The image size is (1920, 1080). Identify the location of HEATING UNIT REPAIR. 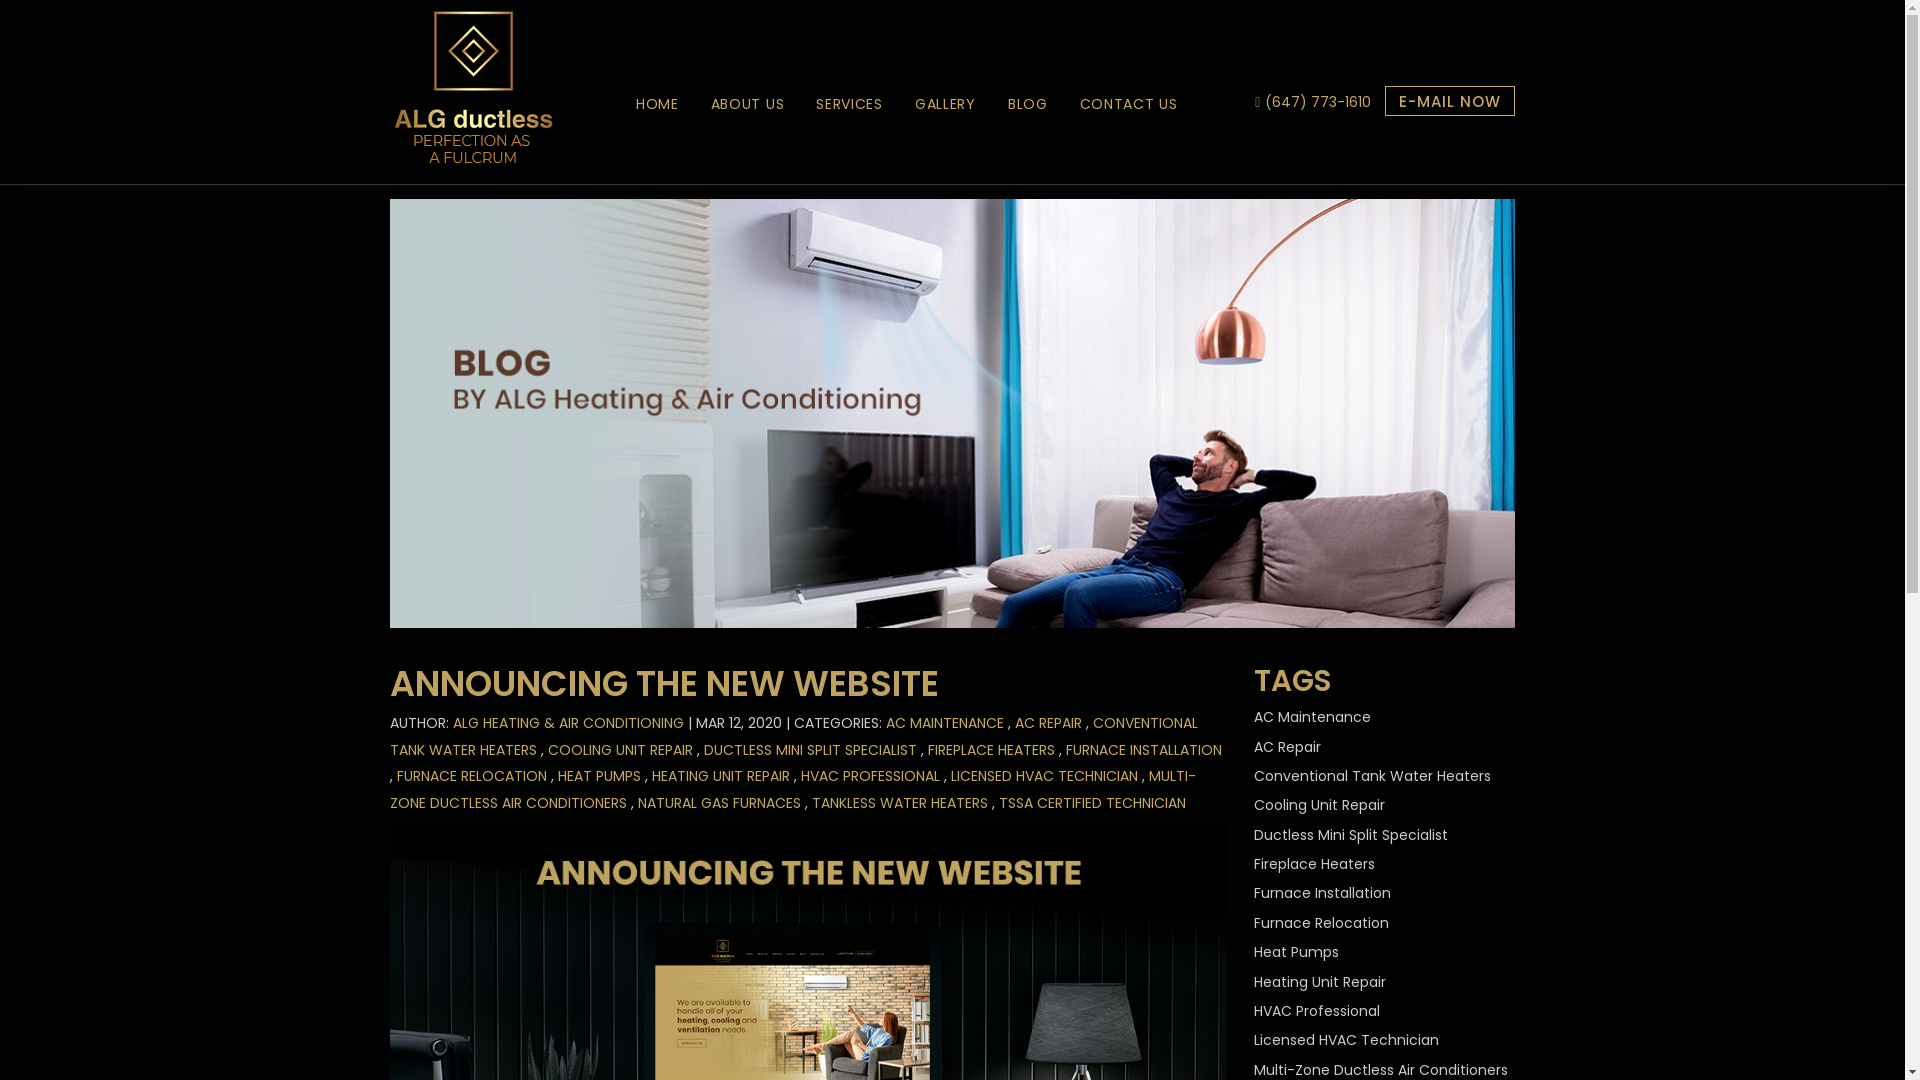
(721, 776).